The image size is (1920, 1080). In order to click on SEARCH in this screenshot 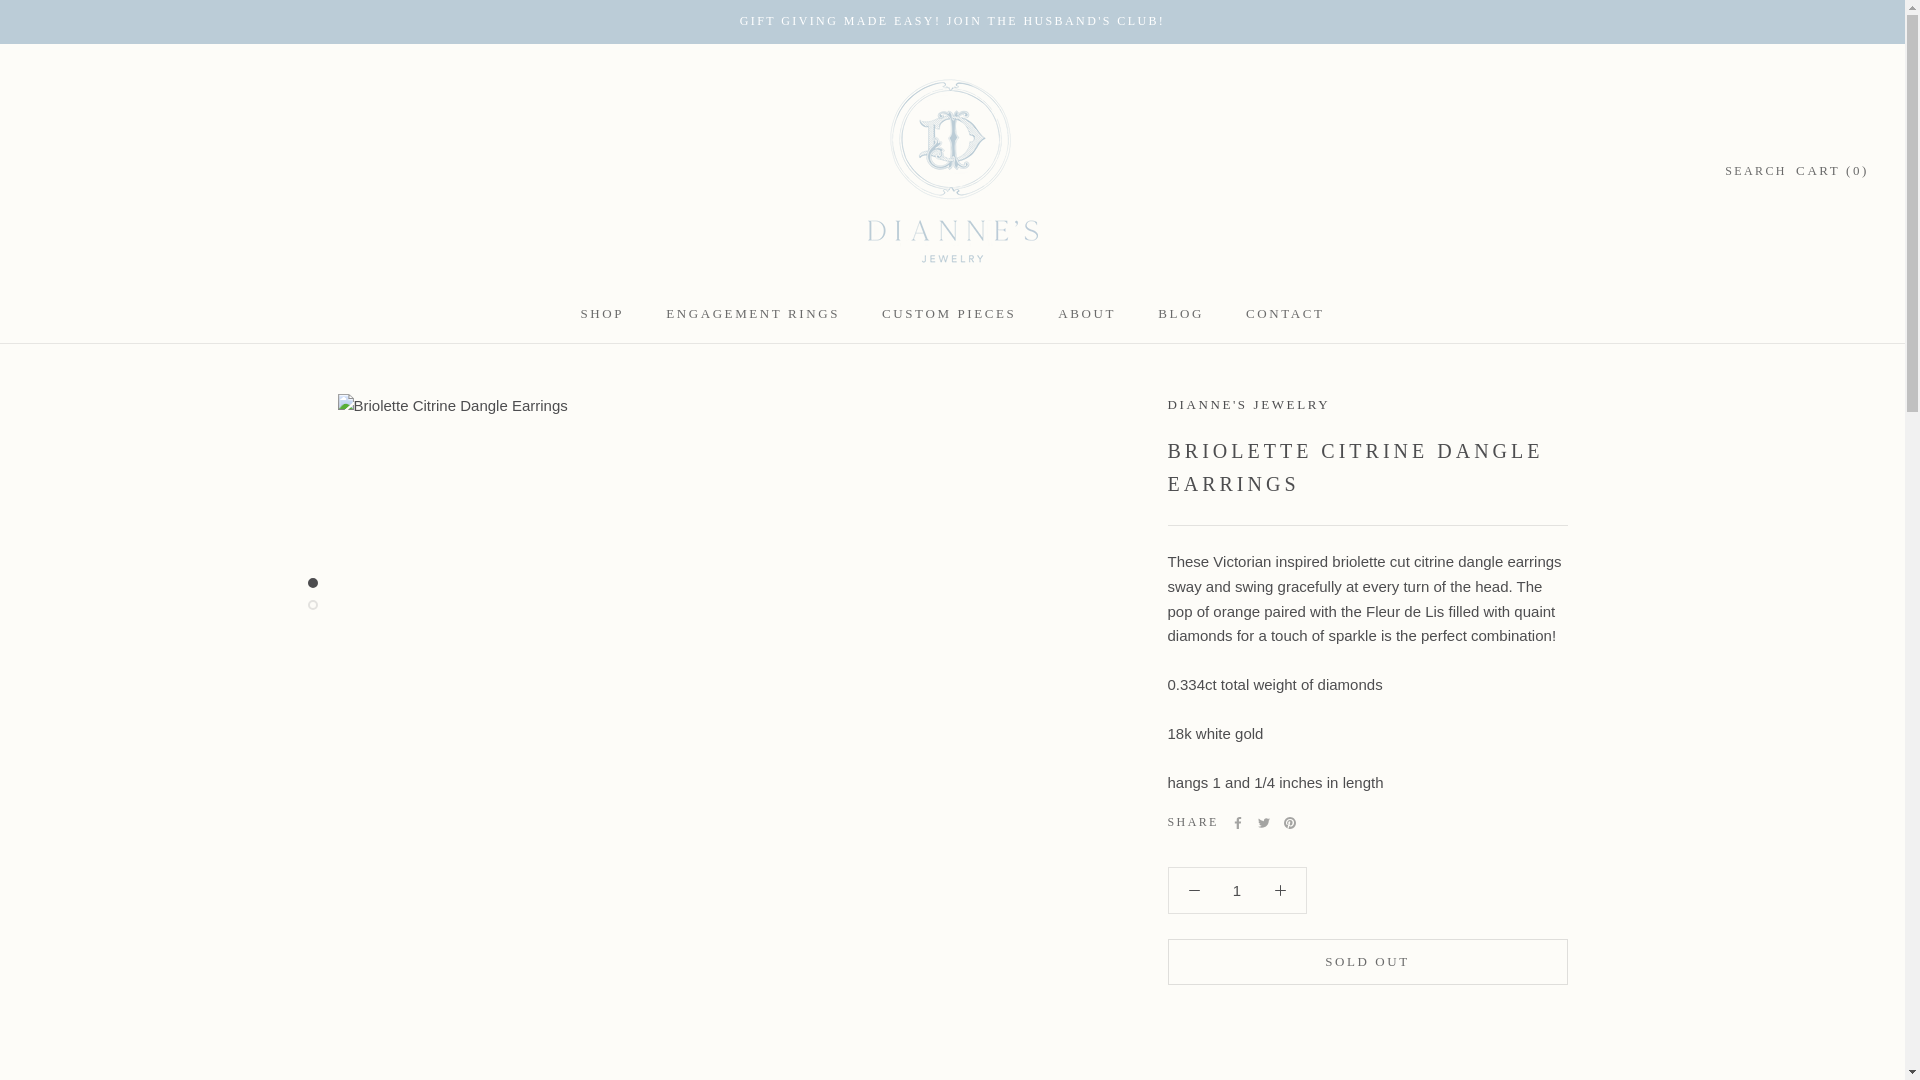, I will do `click(1285, 312)`.